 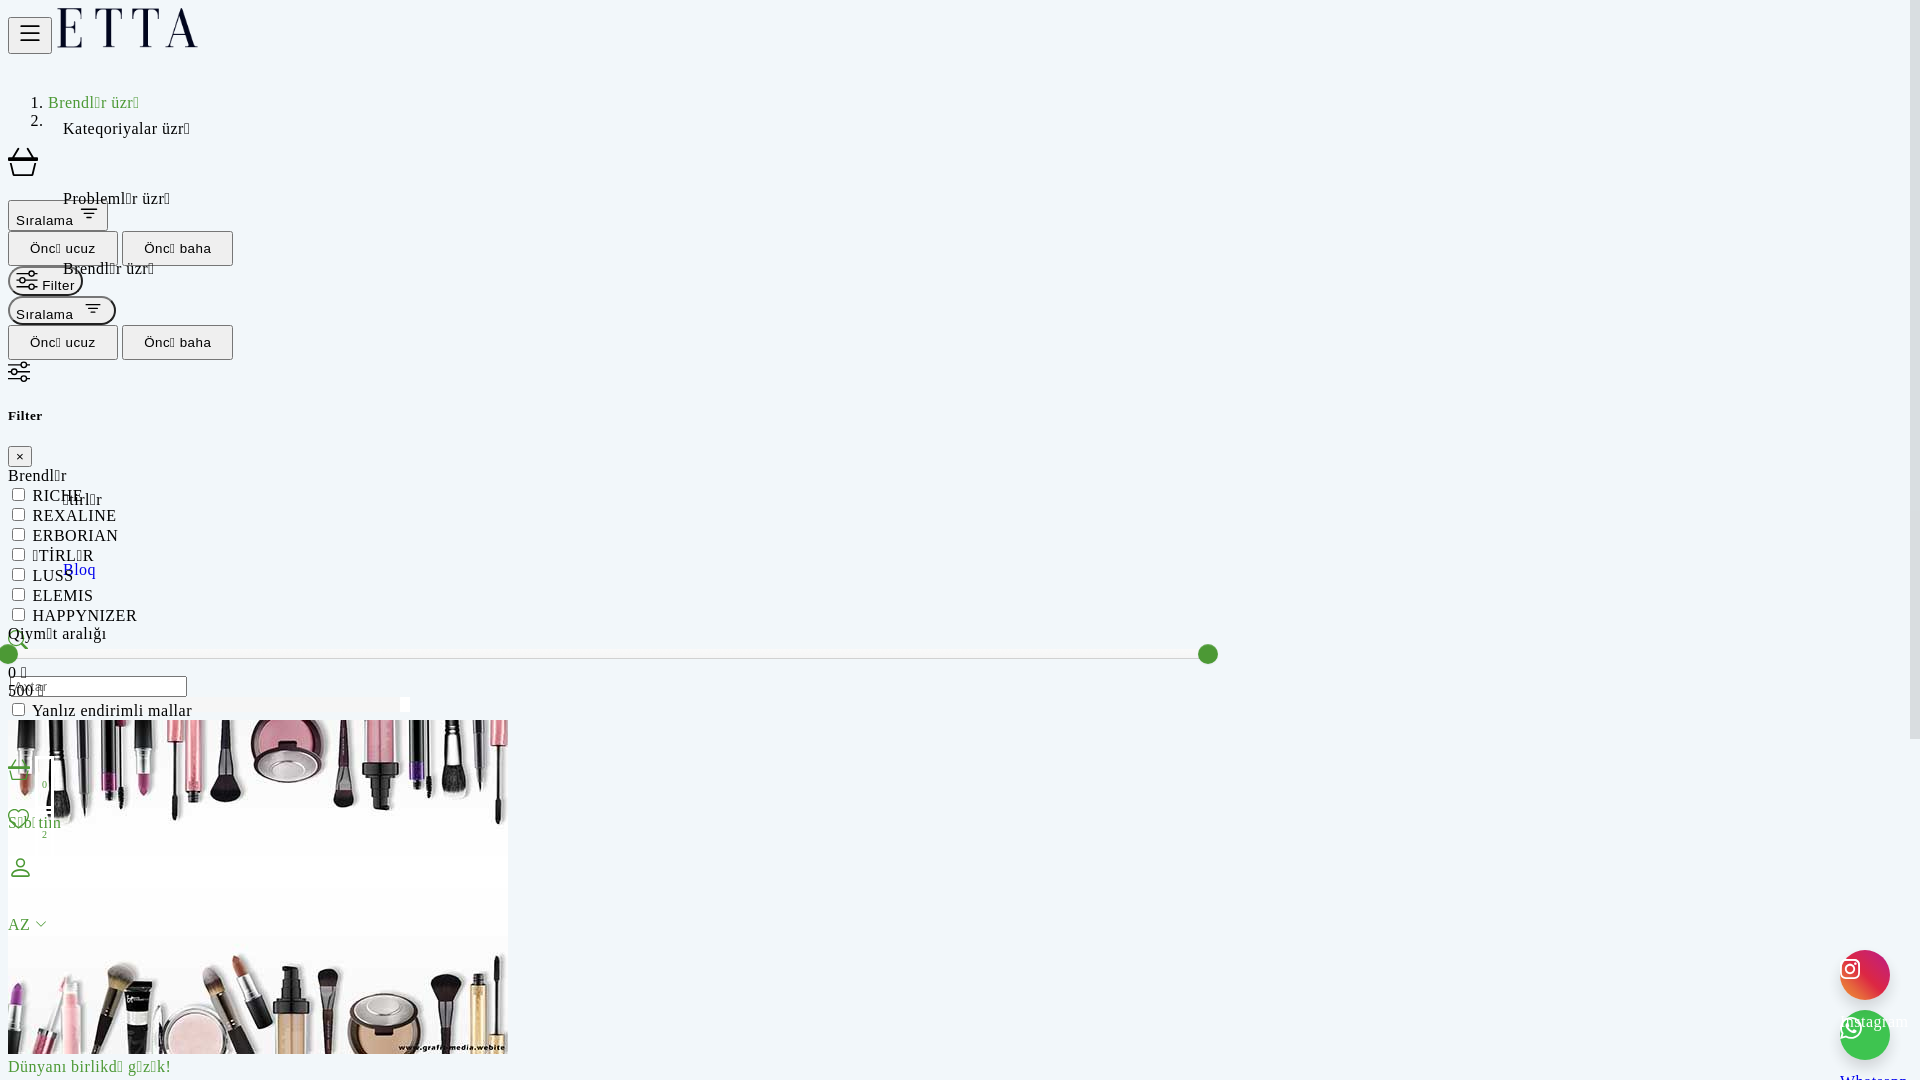 What do you see at coordinates (1865, 1035) in the screenshot?
I see `Whatsapp` at bounding box center [1865, 1035].